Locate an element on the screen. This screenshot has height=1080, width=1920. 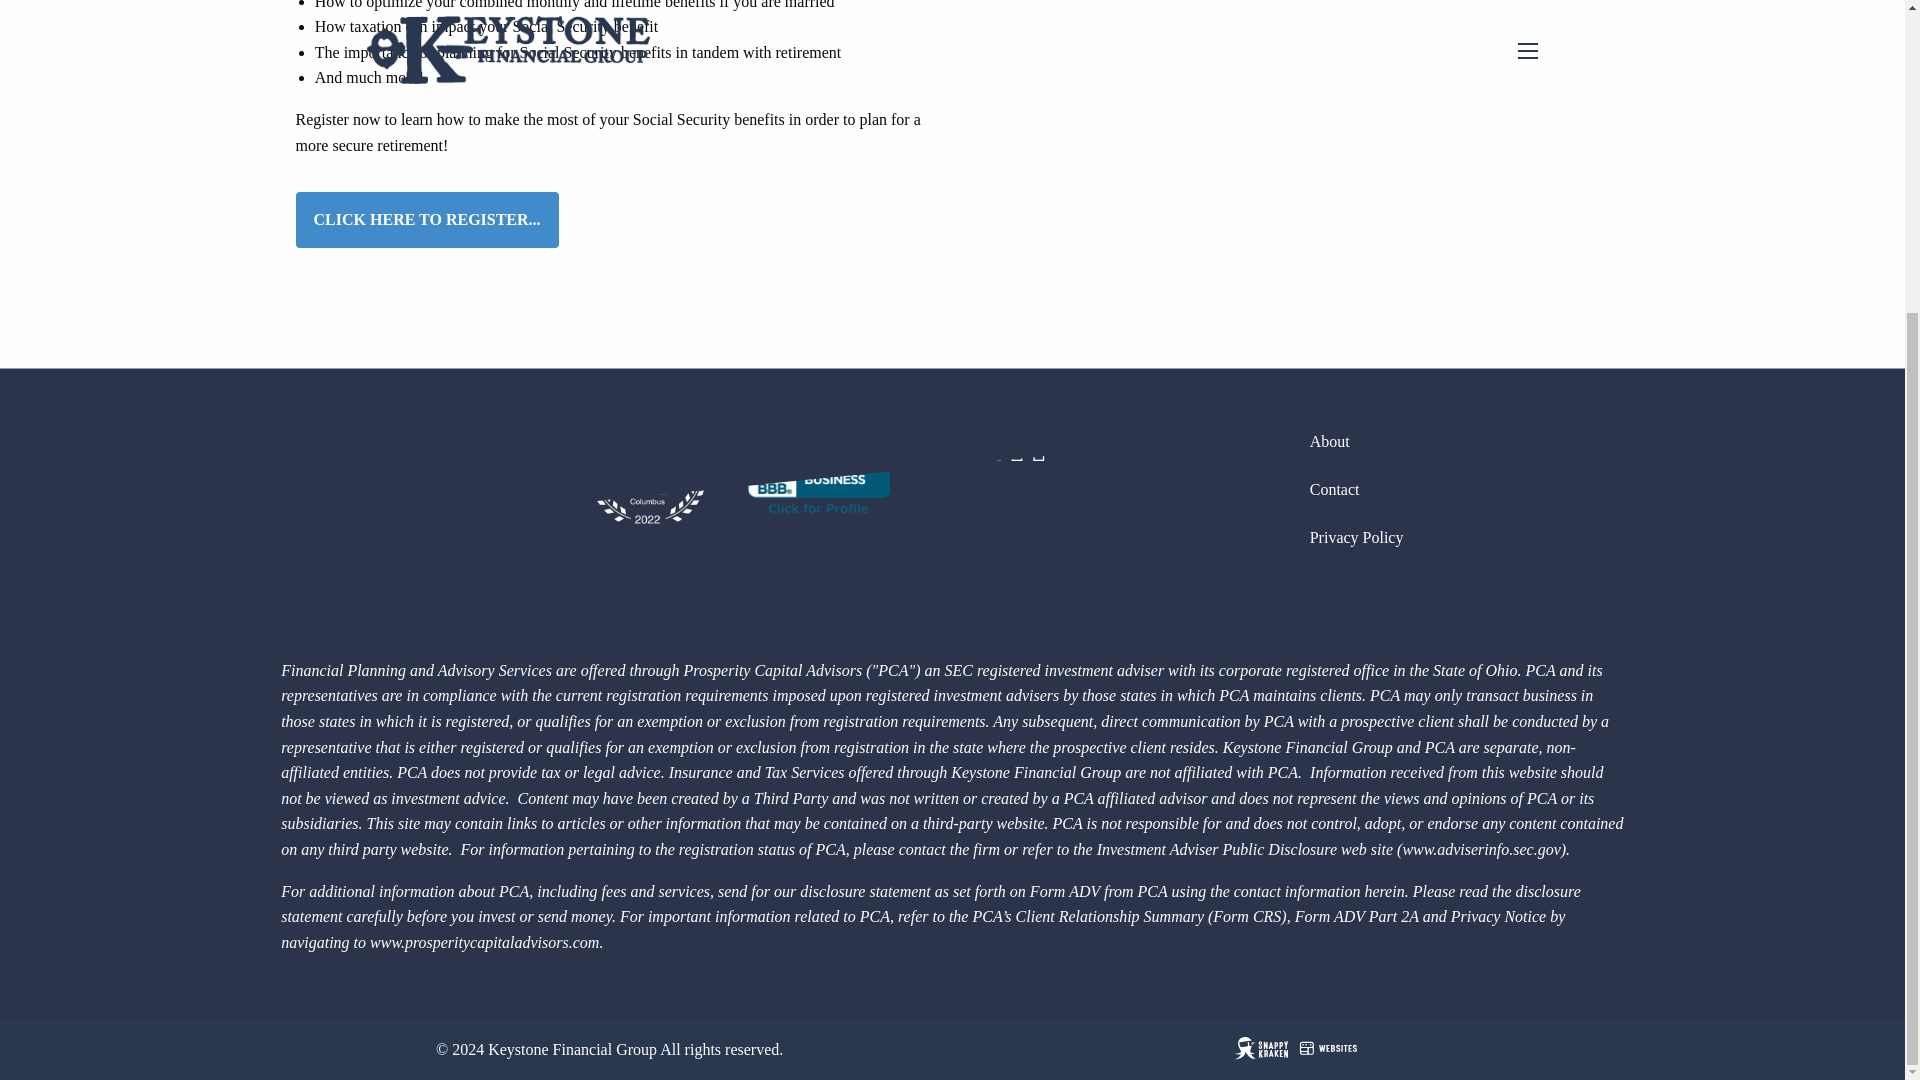
About is located at coordinates (1466, 441).